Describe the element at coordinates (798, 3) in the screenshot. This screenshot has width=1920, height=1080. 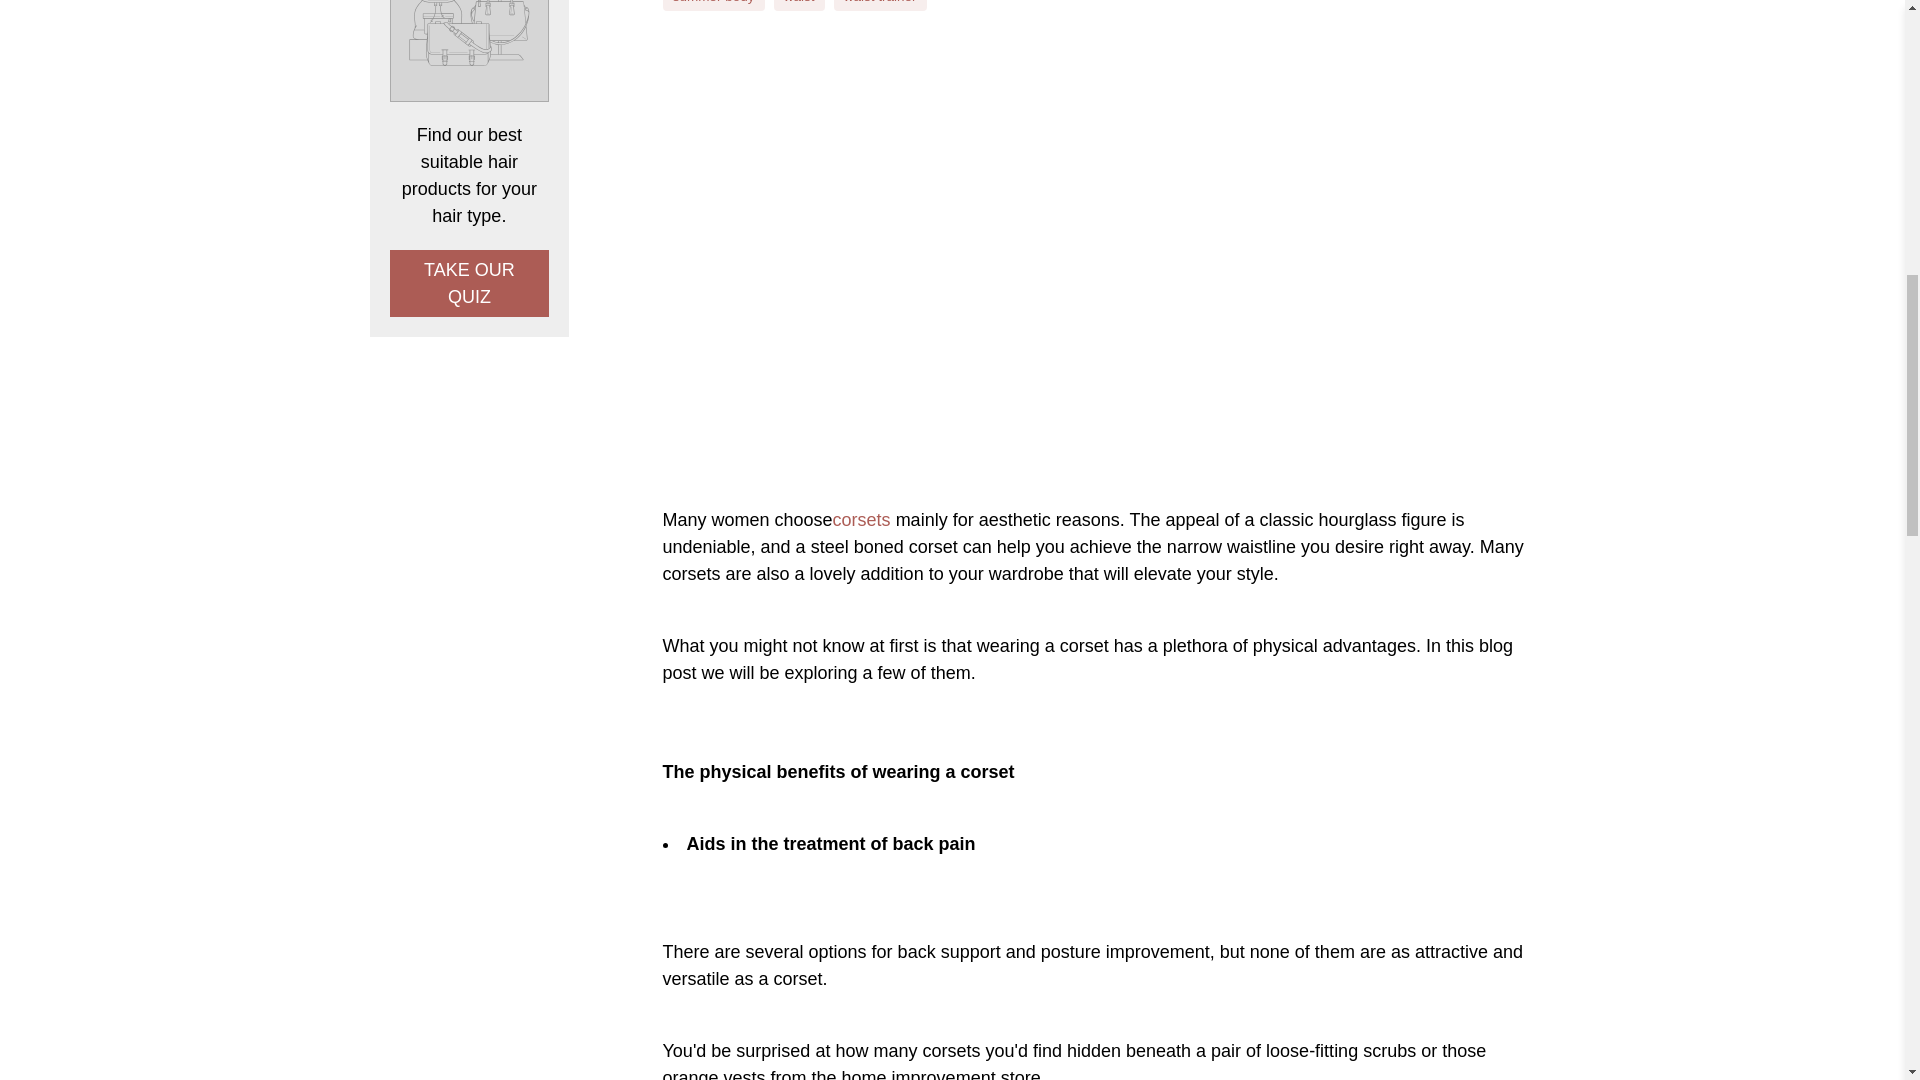
I see `LOOLA BLOG tagged waist` at that location.